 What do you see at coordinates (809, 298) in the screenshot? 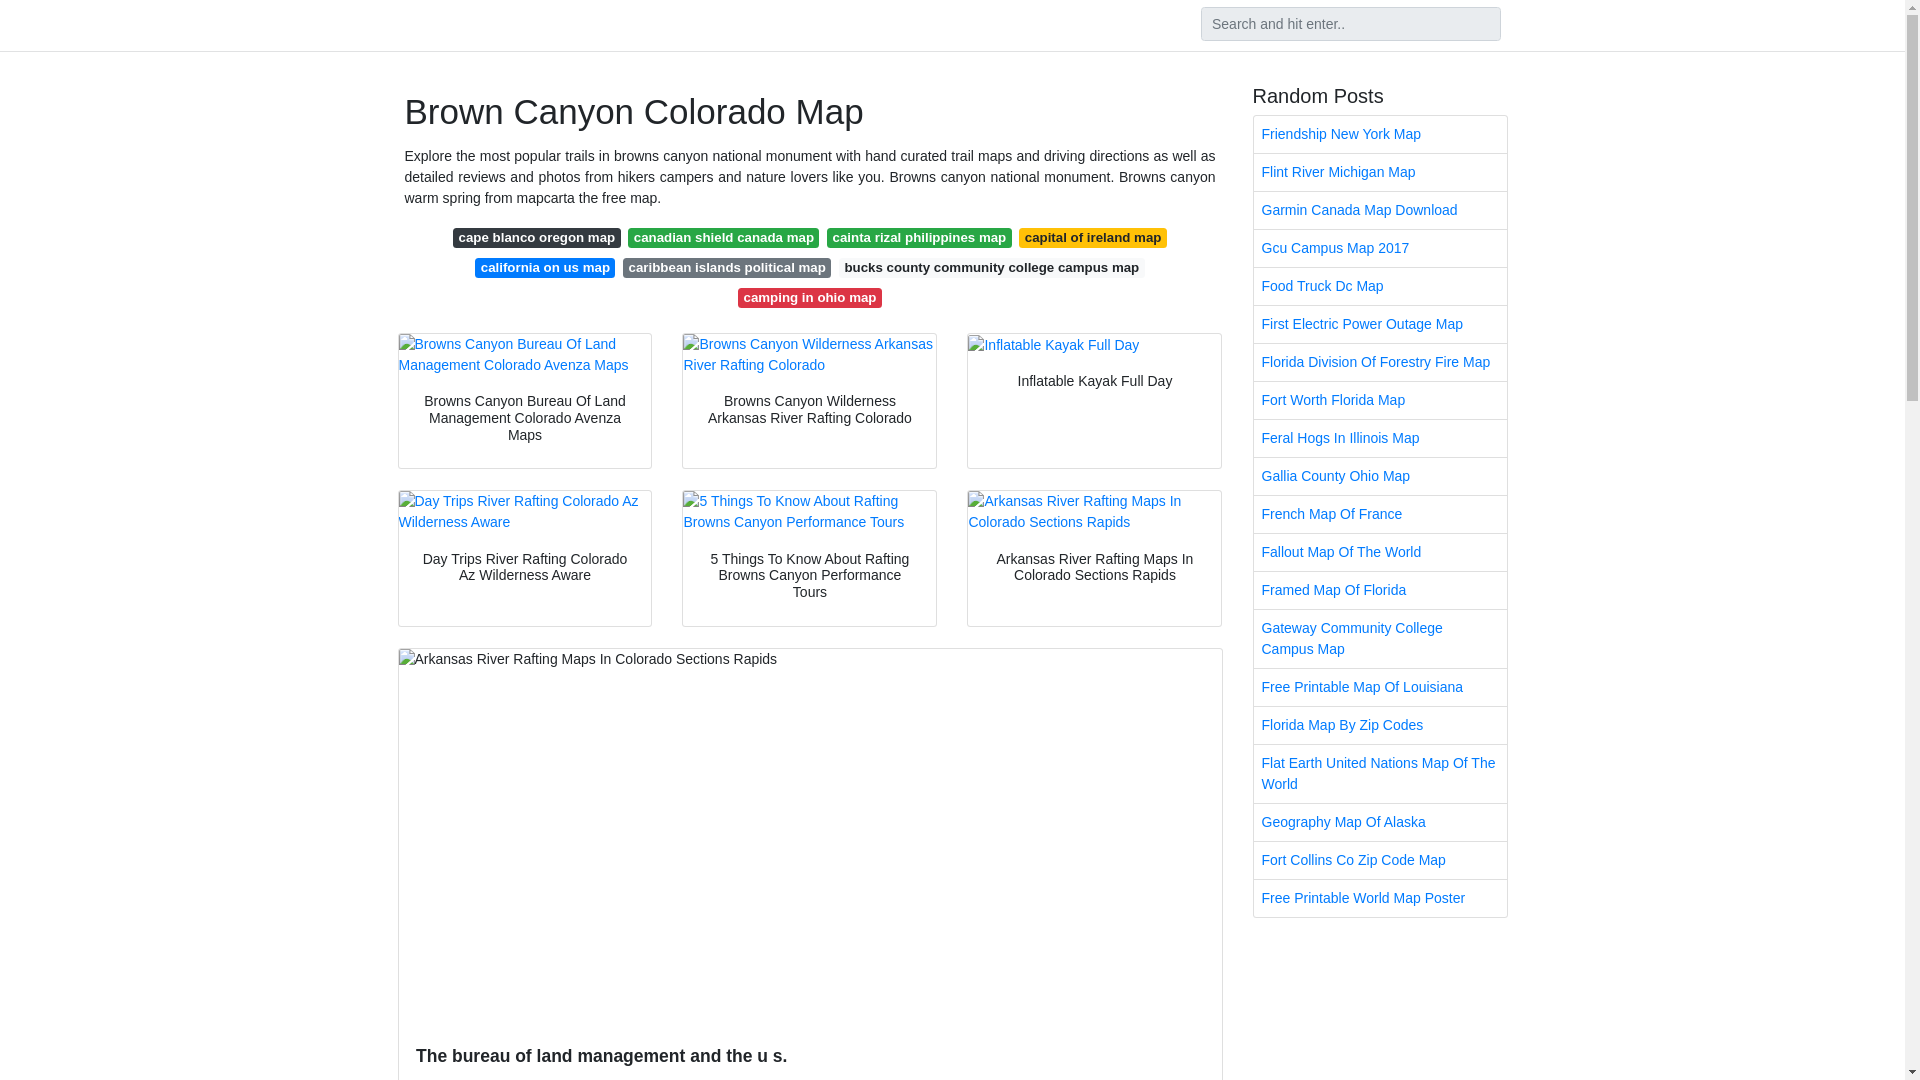
I see `camping in ohio map` at bounding box center [809, 298].